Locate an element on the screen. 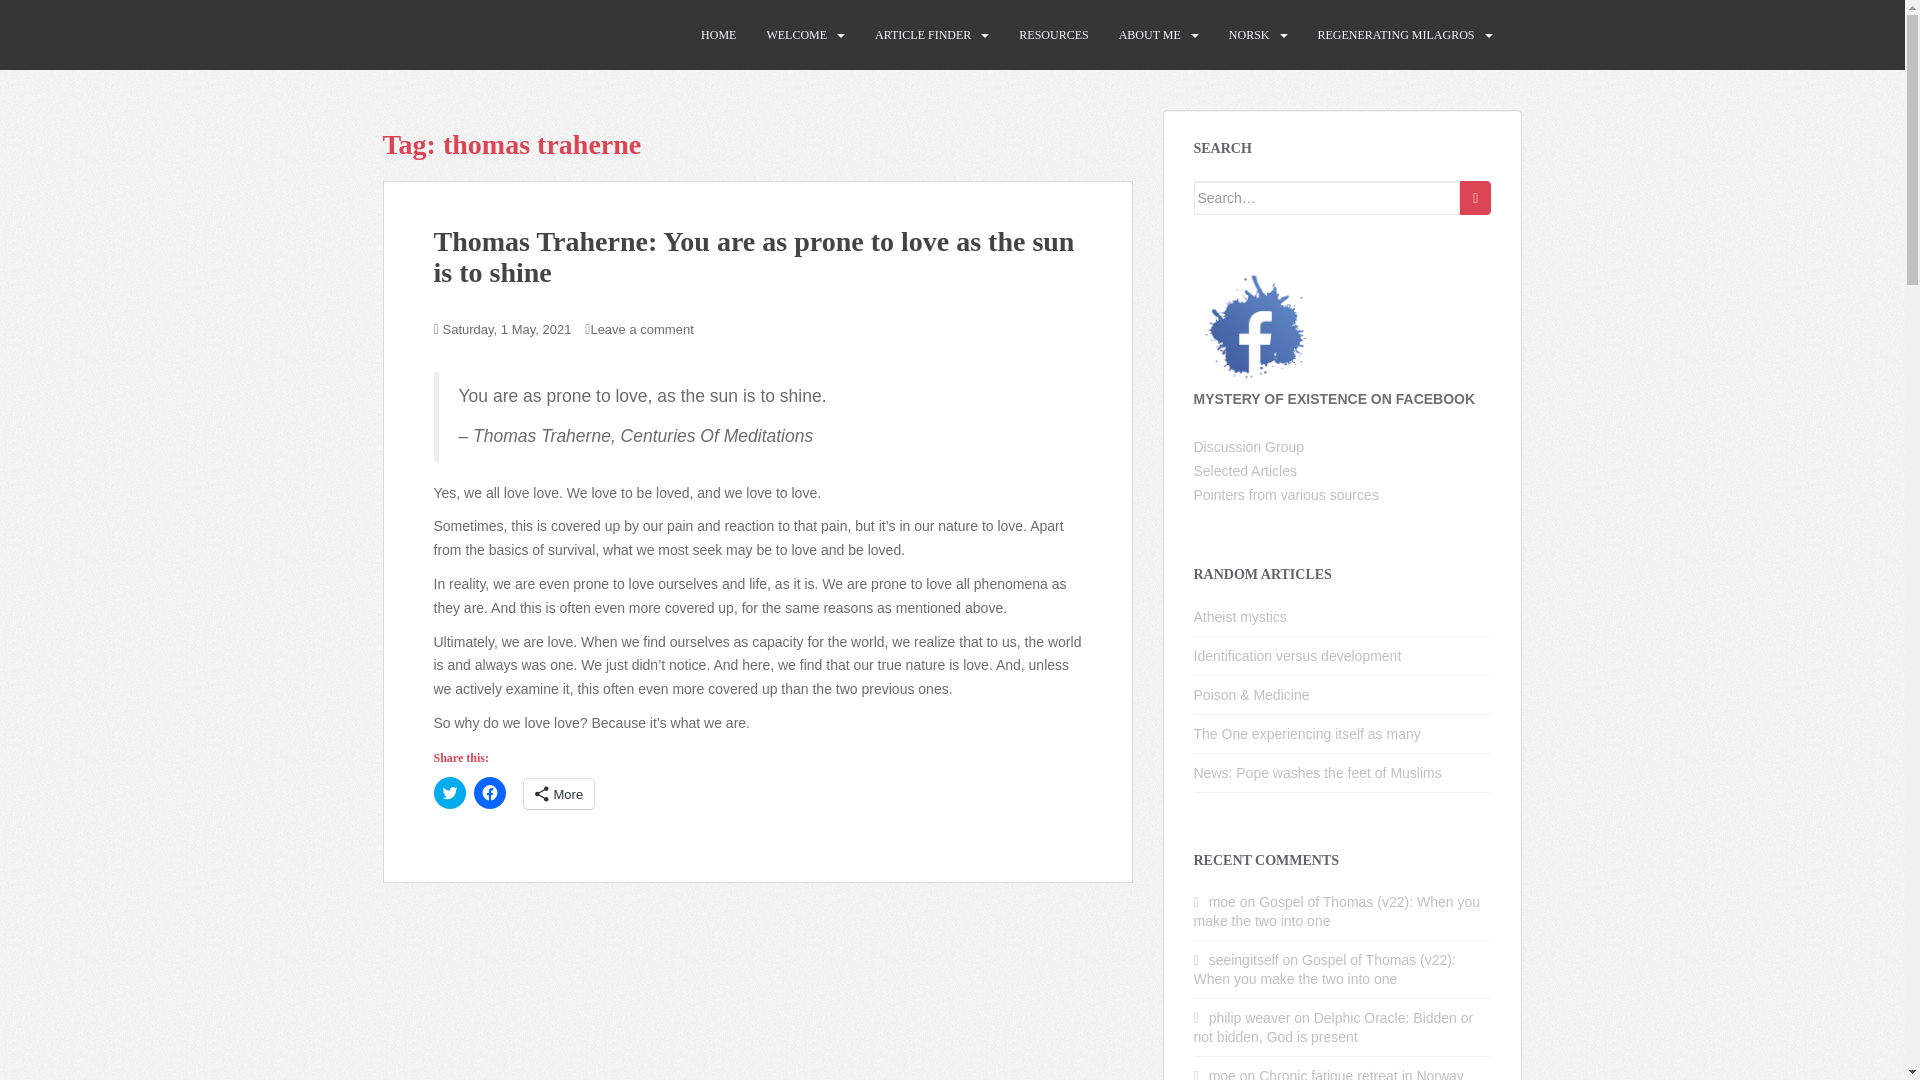 The width and height of the screenshot is (1920, 1080). Leave a comment is located at coordinates (641, 328).